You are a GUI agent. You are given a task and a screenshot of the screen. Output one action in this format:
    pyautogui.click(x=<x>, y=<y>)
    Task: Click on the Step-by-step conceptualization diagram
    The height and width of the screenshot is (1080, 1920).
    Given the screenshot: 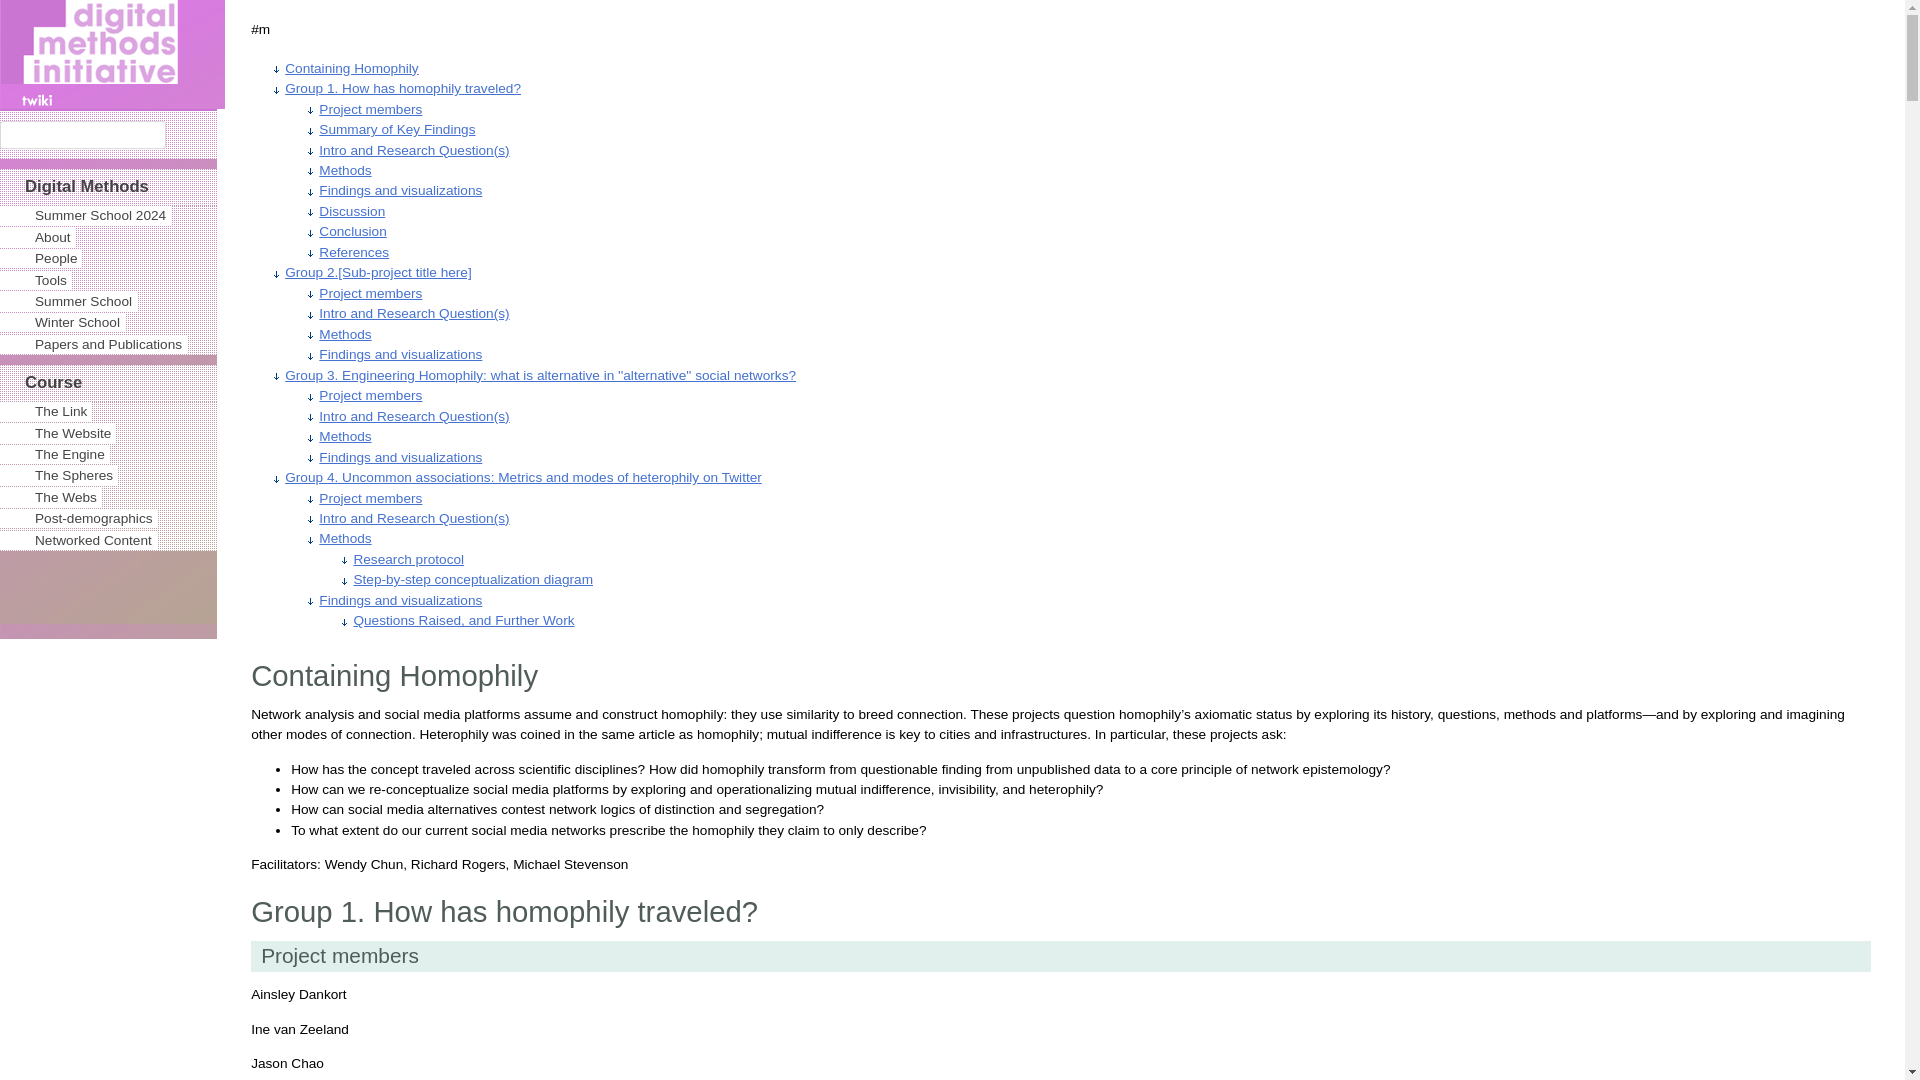 What is the action you would take?
    pyautogui.click(x=473, y=580)
    